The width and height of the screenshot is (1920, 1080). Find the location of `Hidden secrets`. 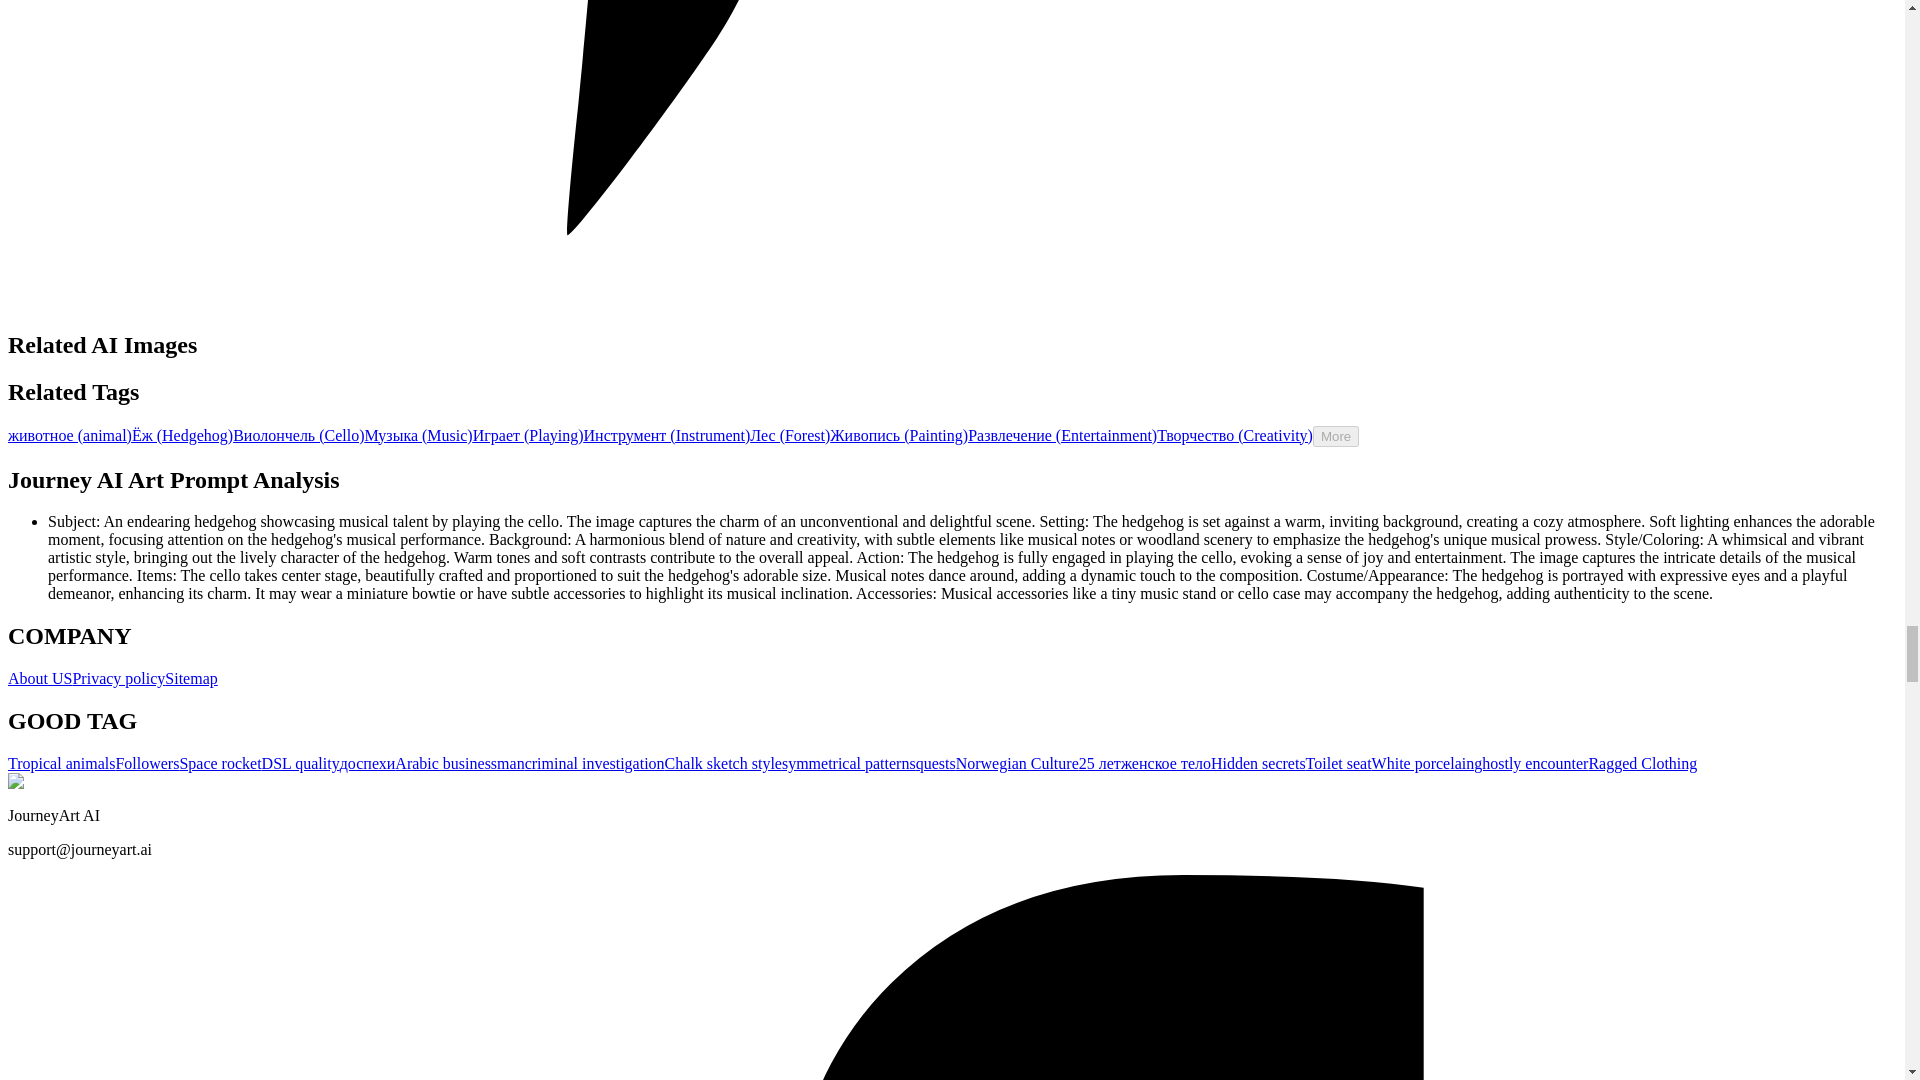

Hidden secrets is located at coordinates (1258, 763).